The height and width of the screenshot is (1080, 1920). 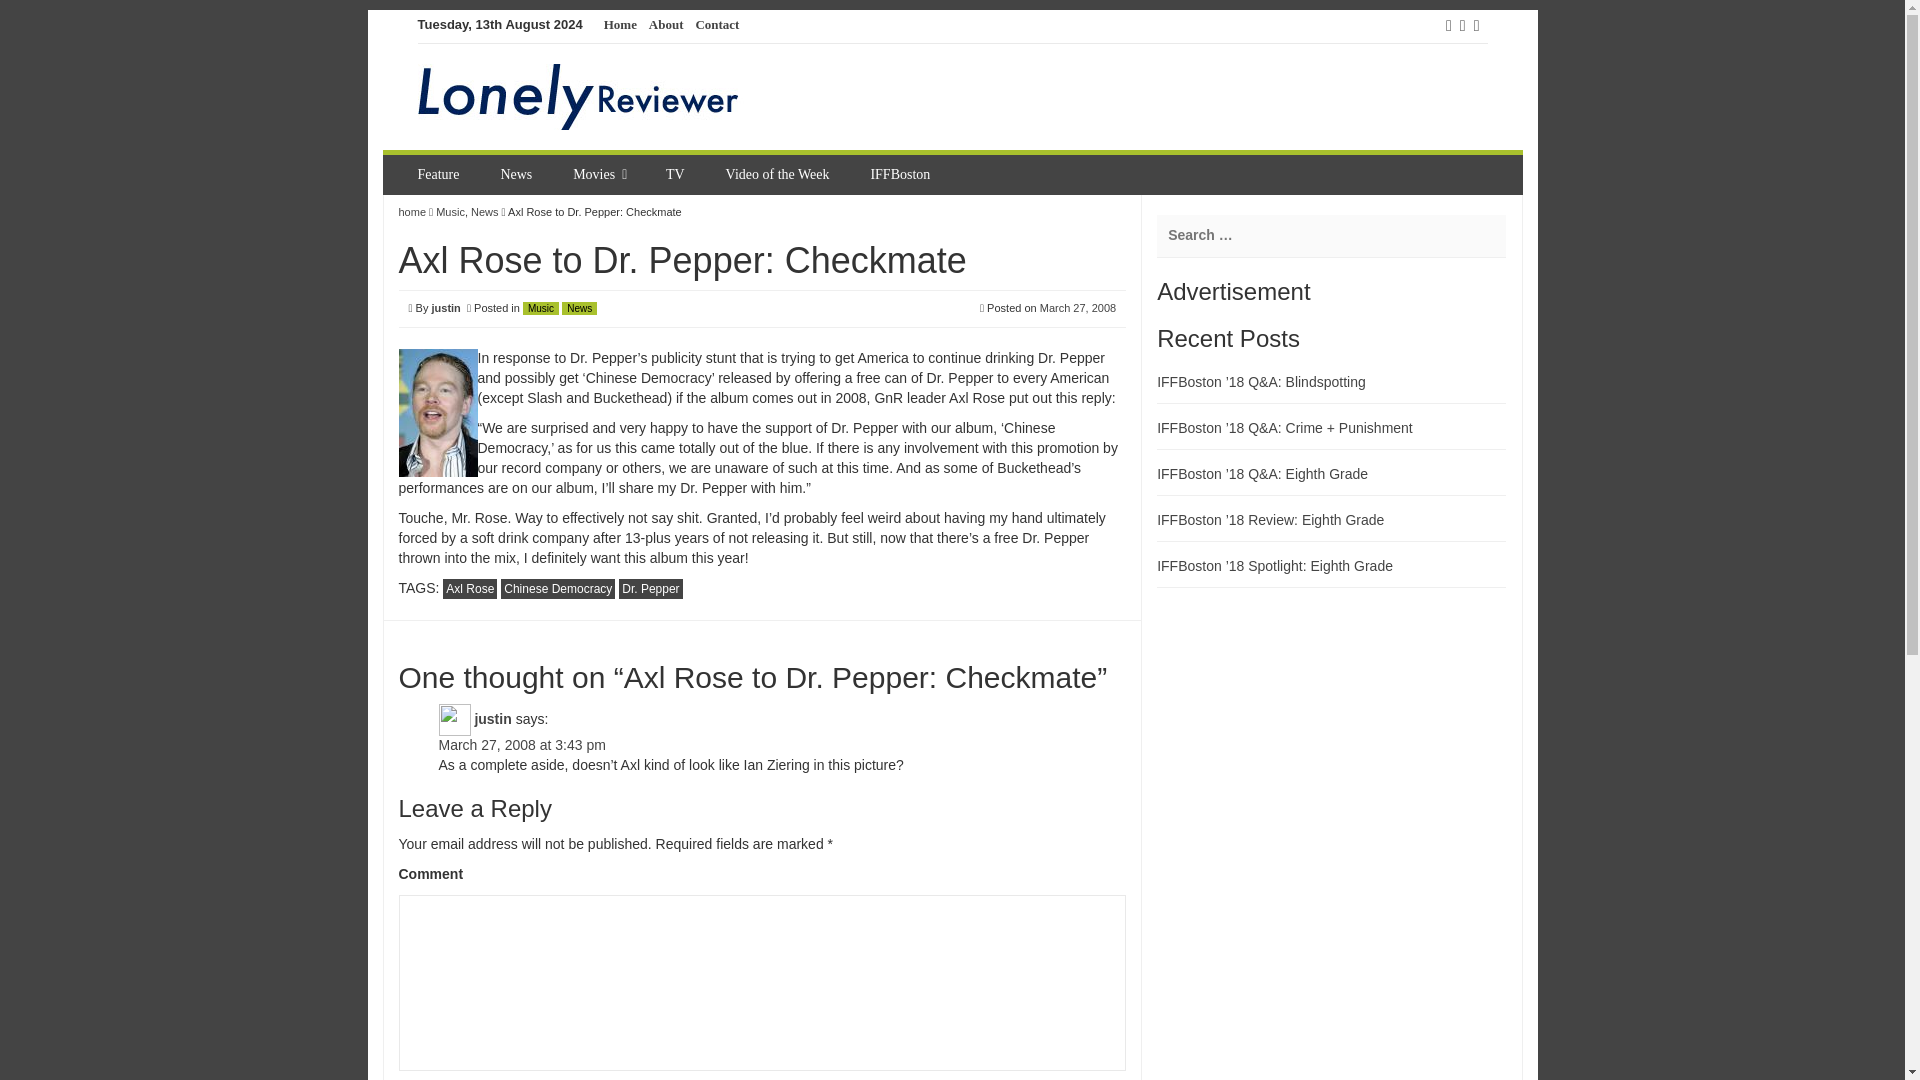 What do you see at coordinates (678, 175) in the screenshot?
I see `TV` at bounding box center [678, 175].